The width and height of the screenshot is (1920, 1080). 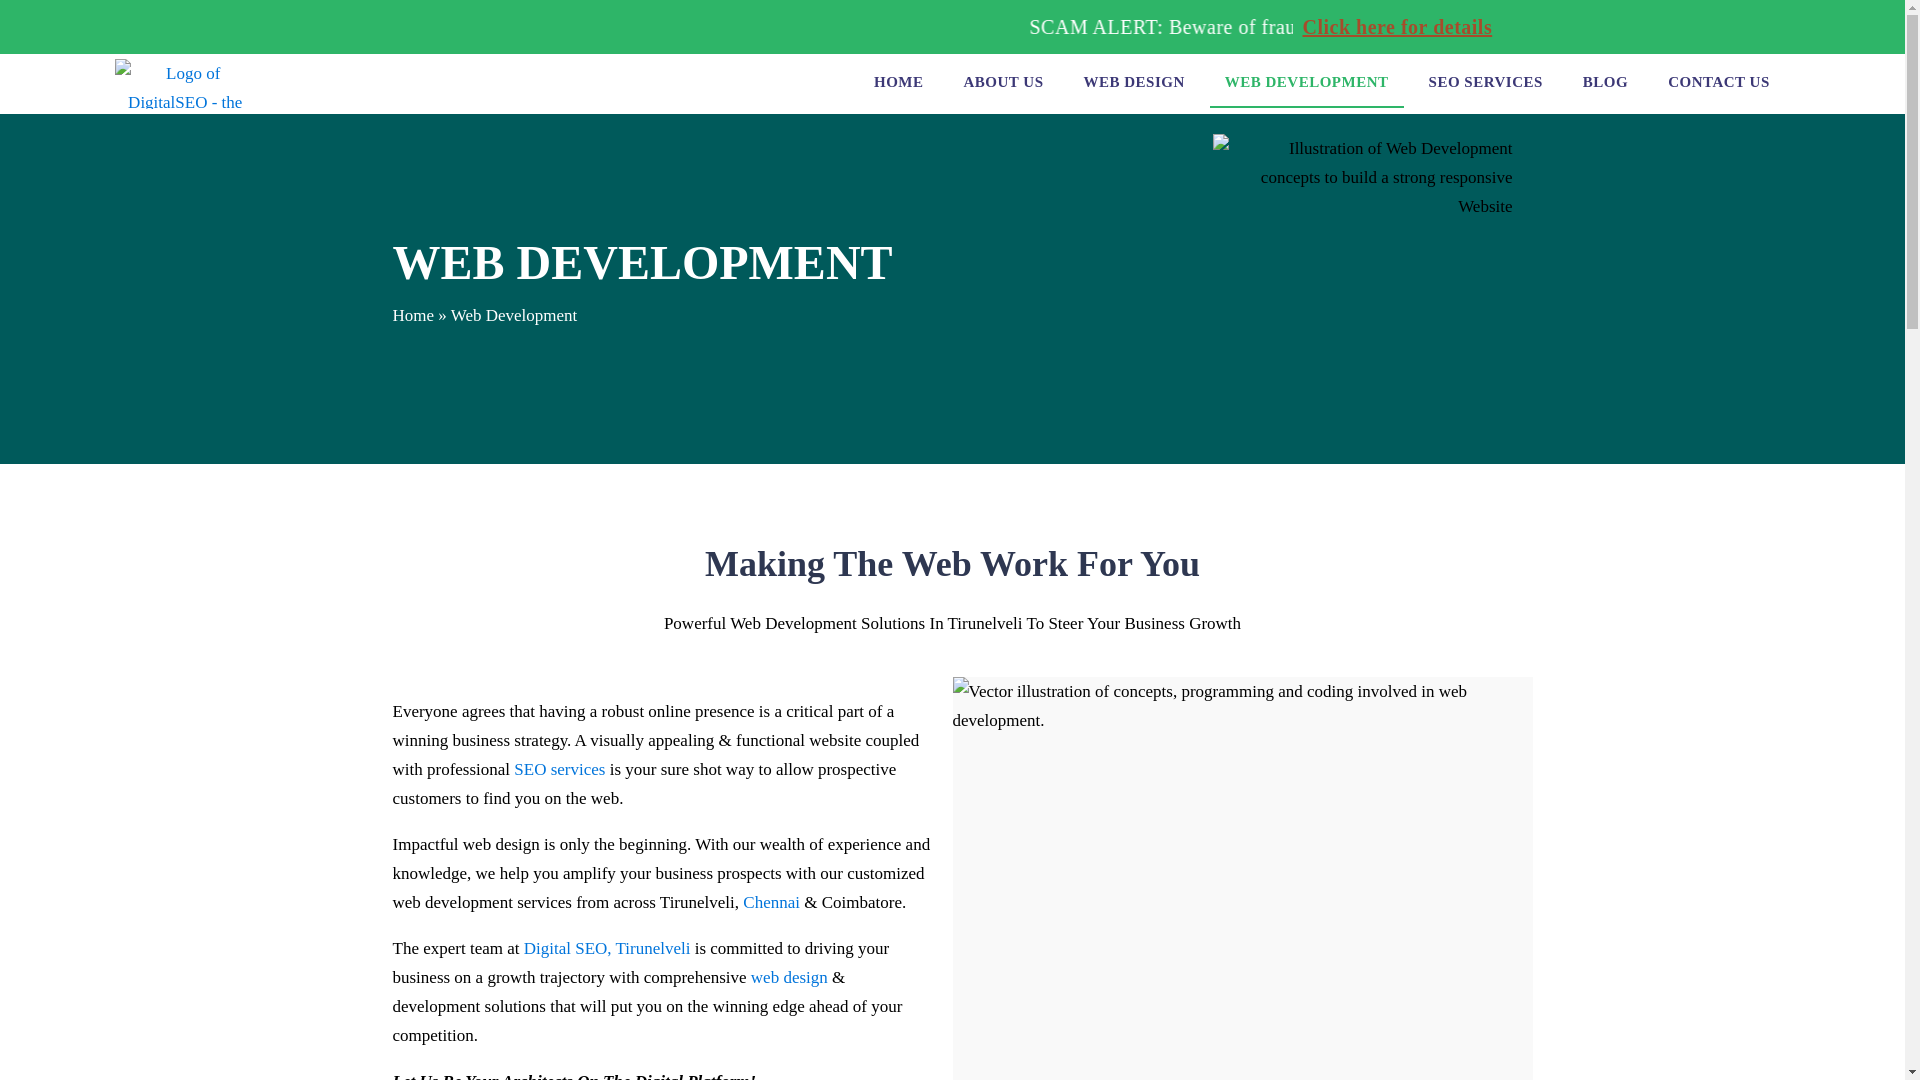 I want to click on SEO SERVICES, so click(x=1485, y=84).